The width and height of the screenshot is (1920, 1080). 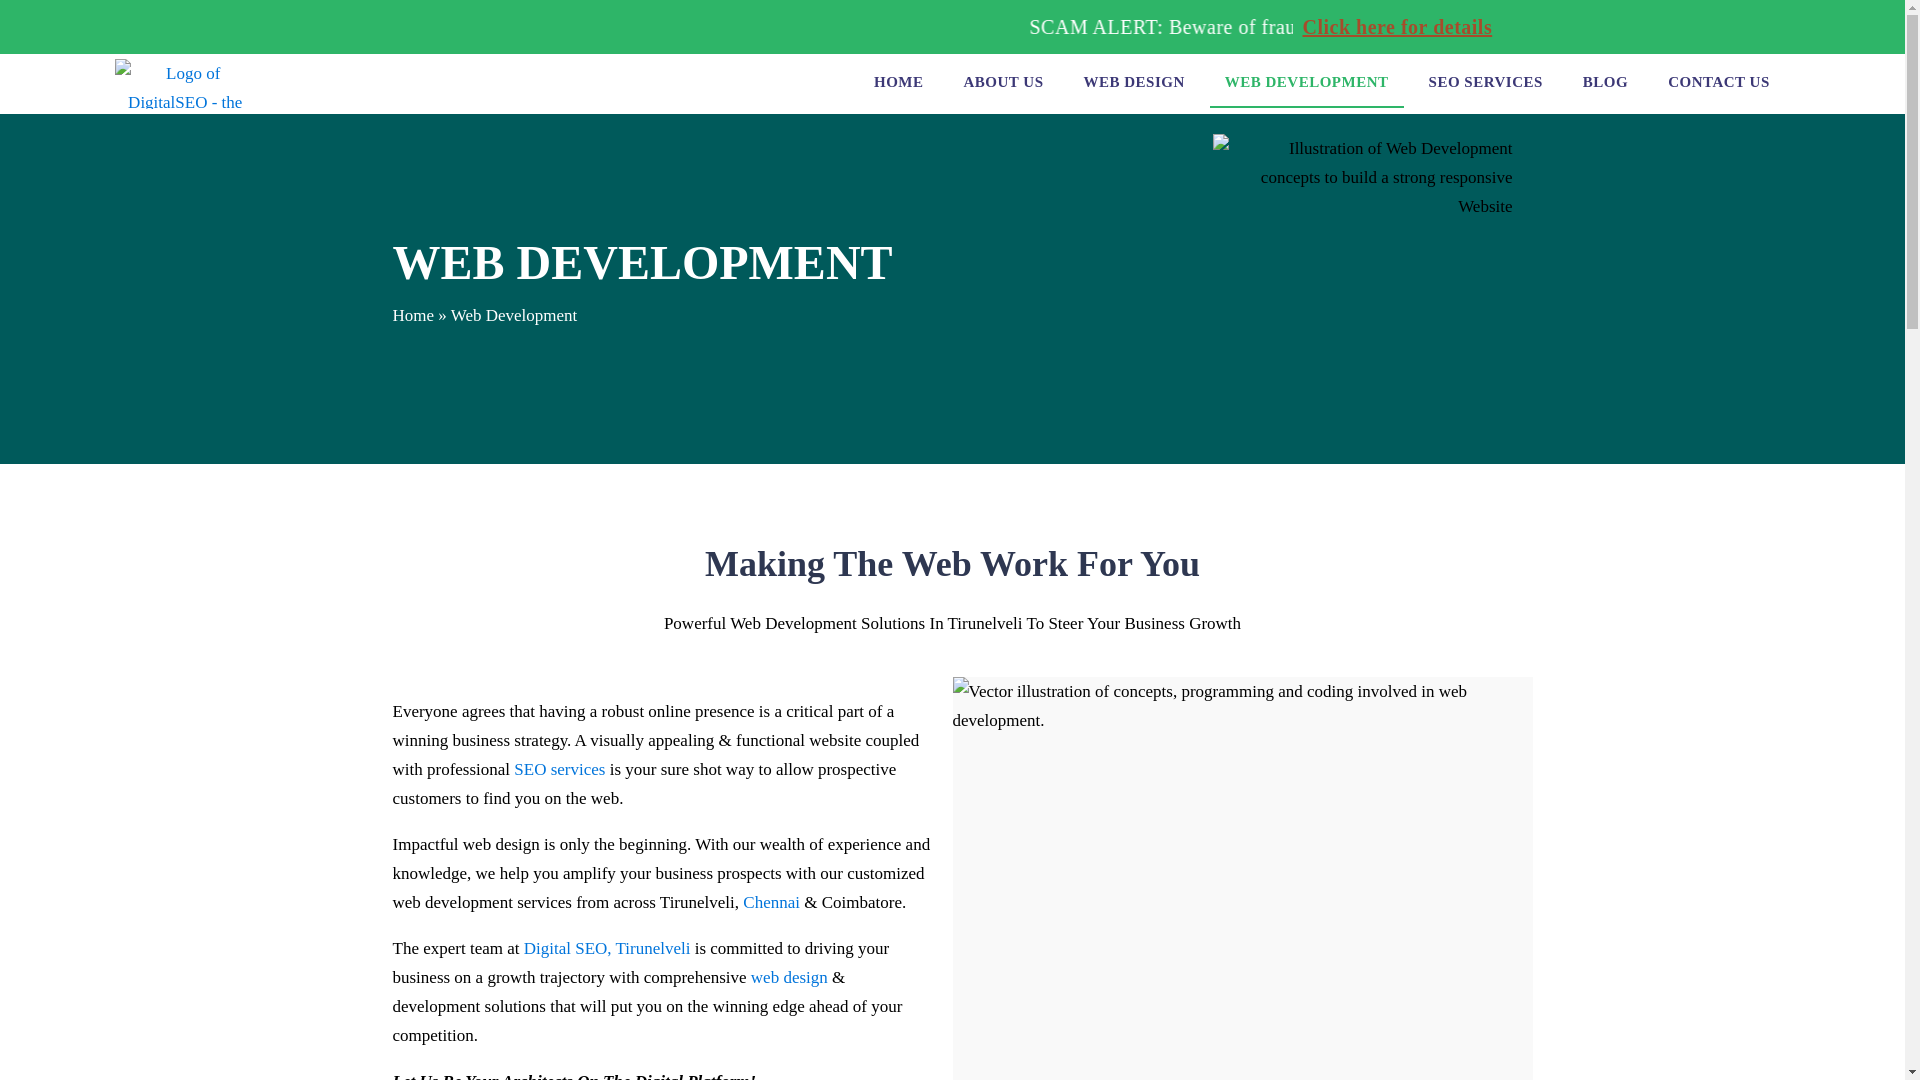 I want to click on SEO SERVICES, so click(x=1485, y=84).